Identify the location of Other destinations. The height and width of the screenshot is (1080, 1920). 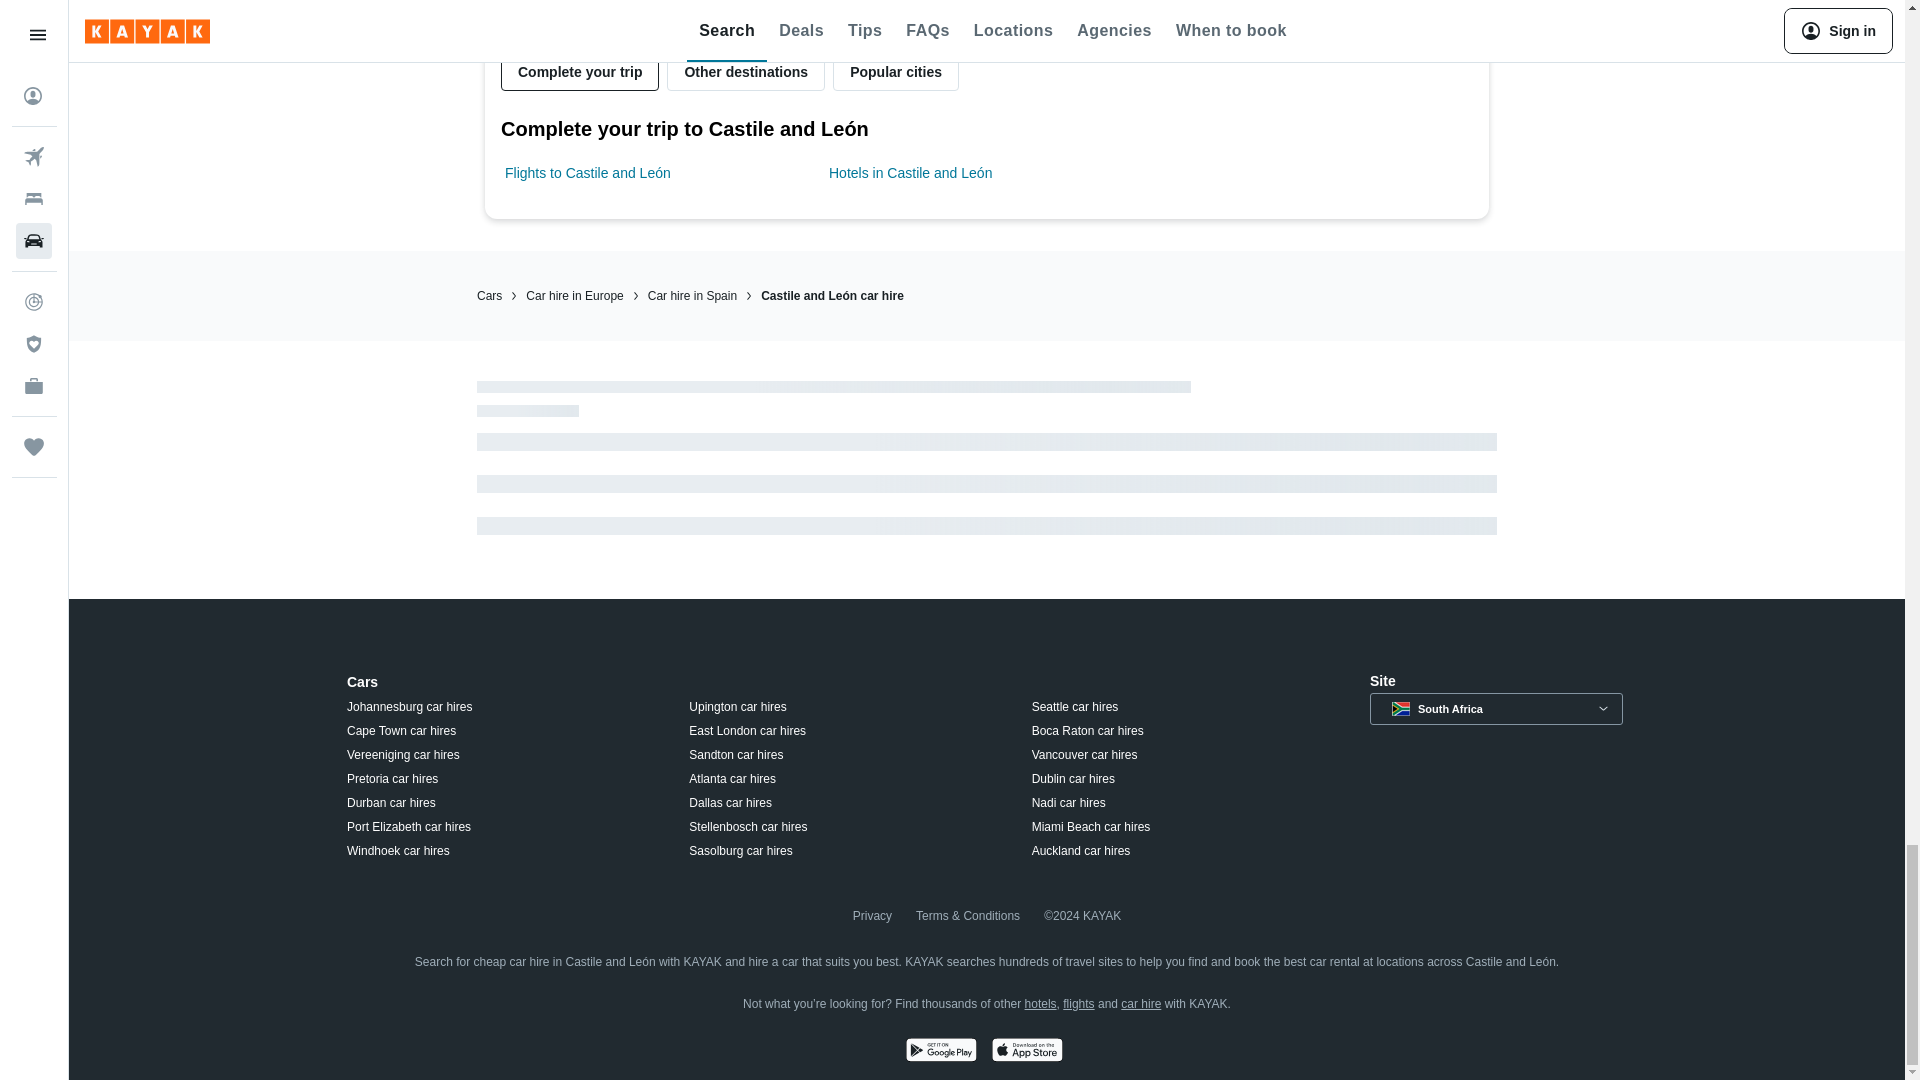
(746, 71).